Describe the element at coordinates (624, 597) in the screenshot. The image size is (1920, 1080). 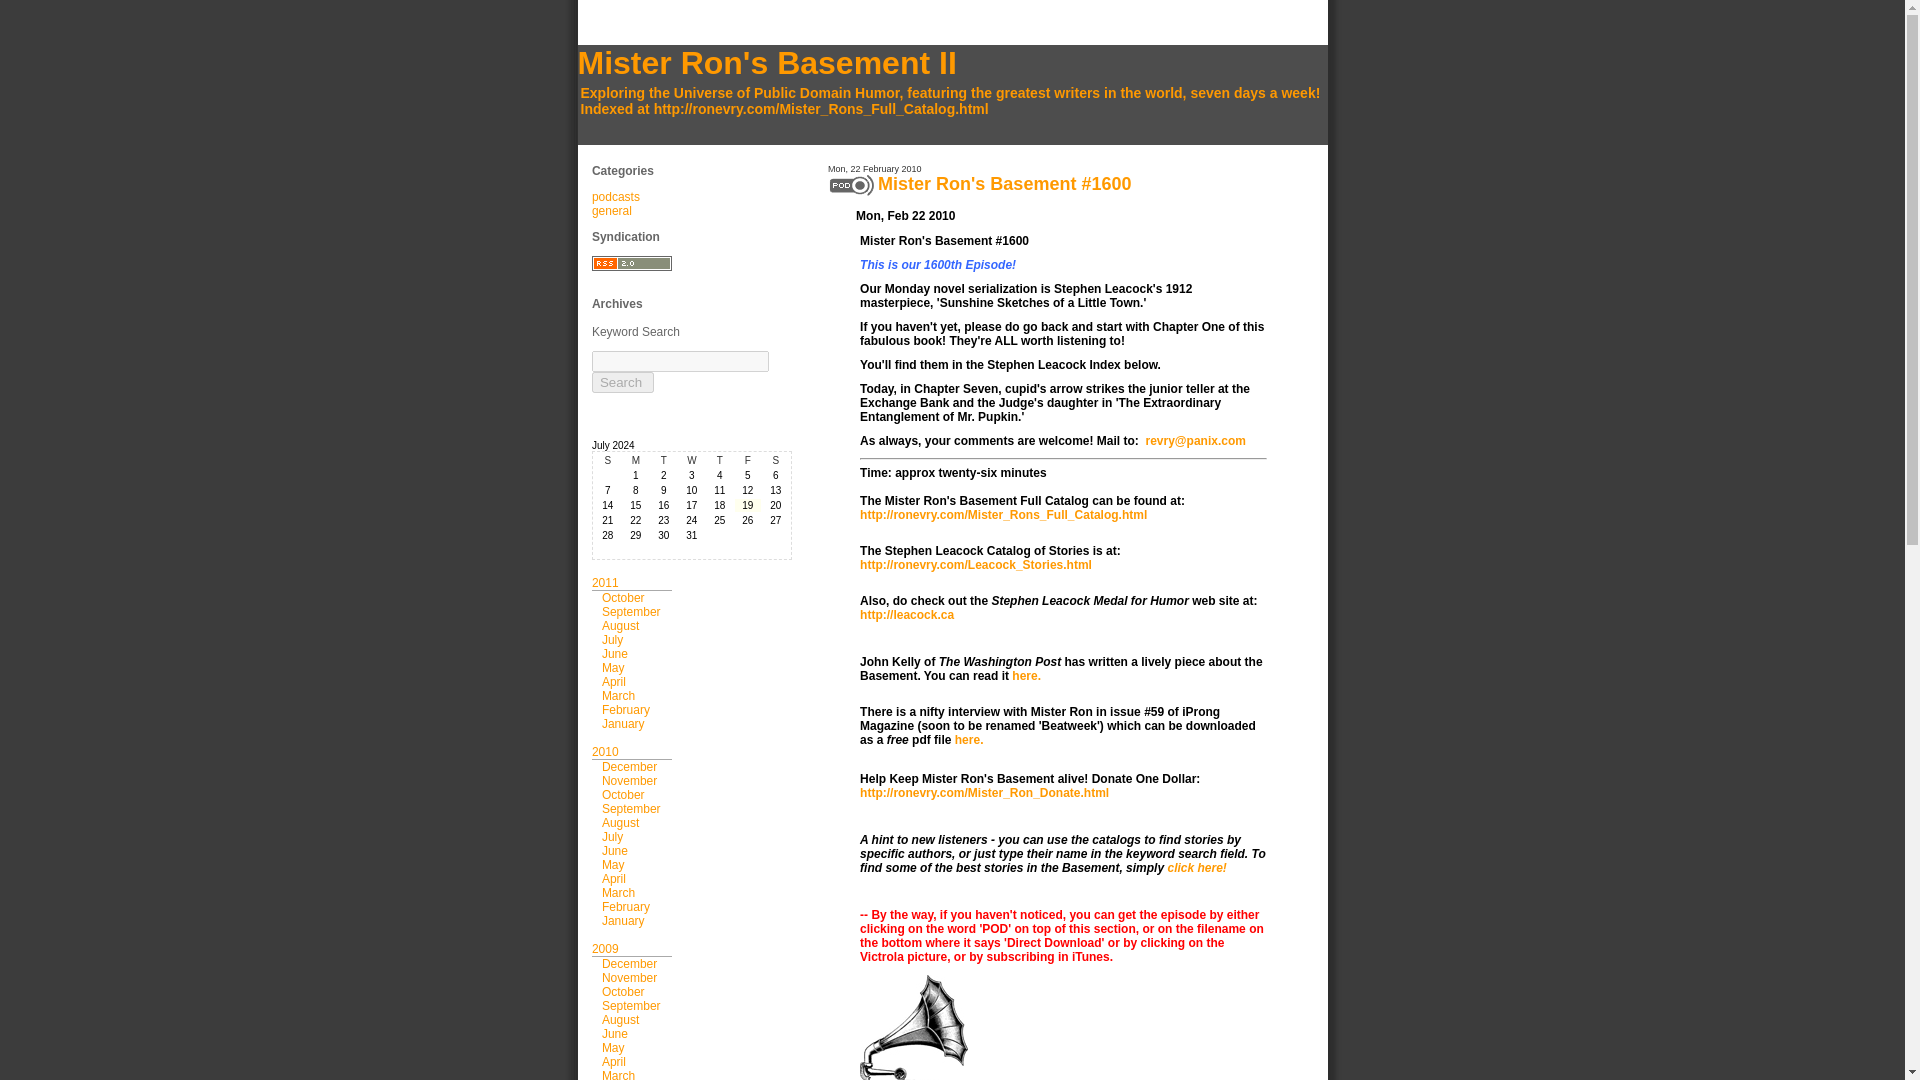
I see `October` at that location.